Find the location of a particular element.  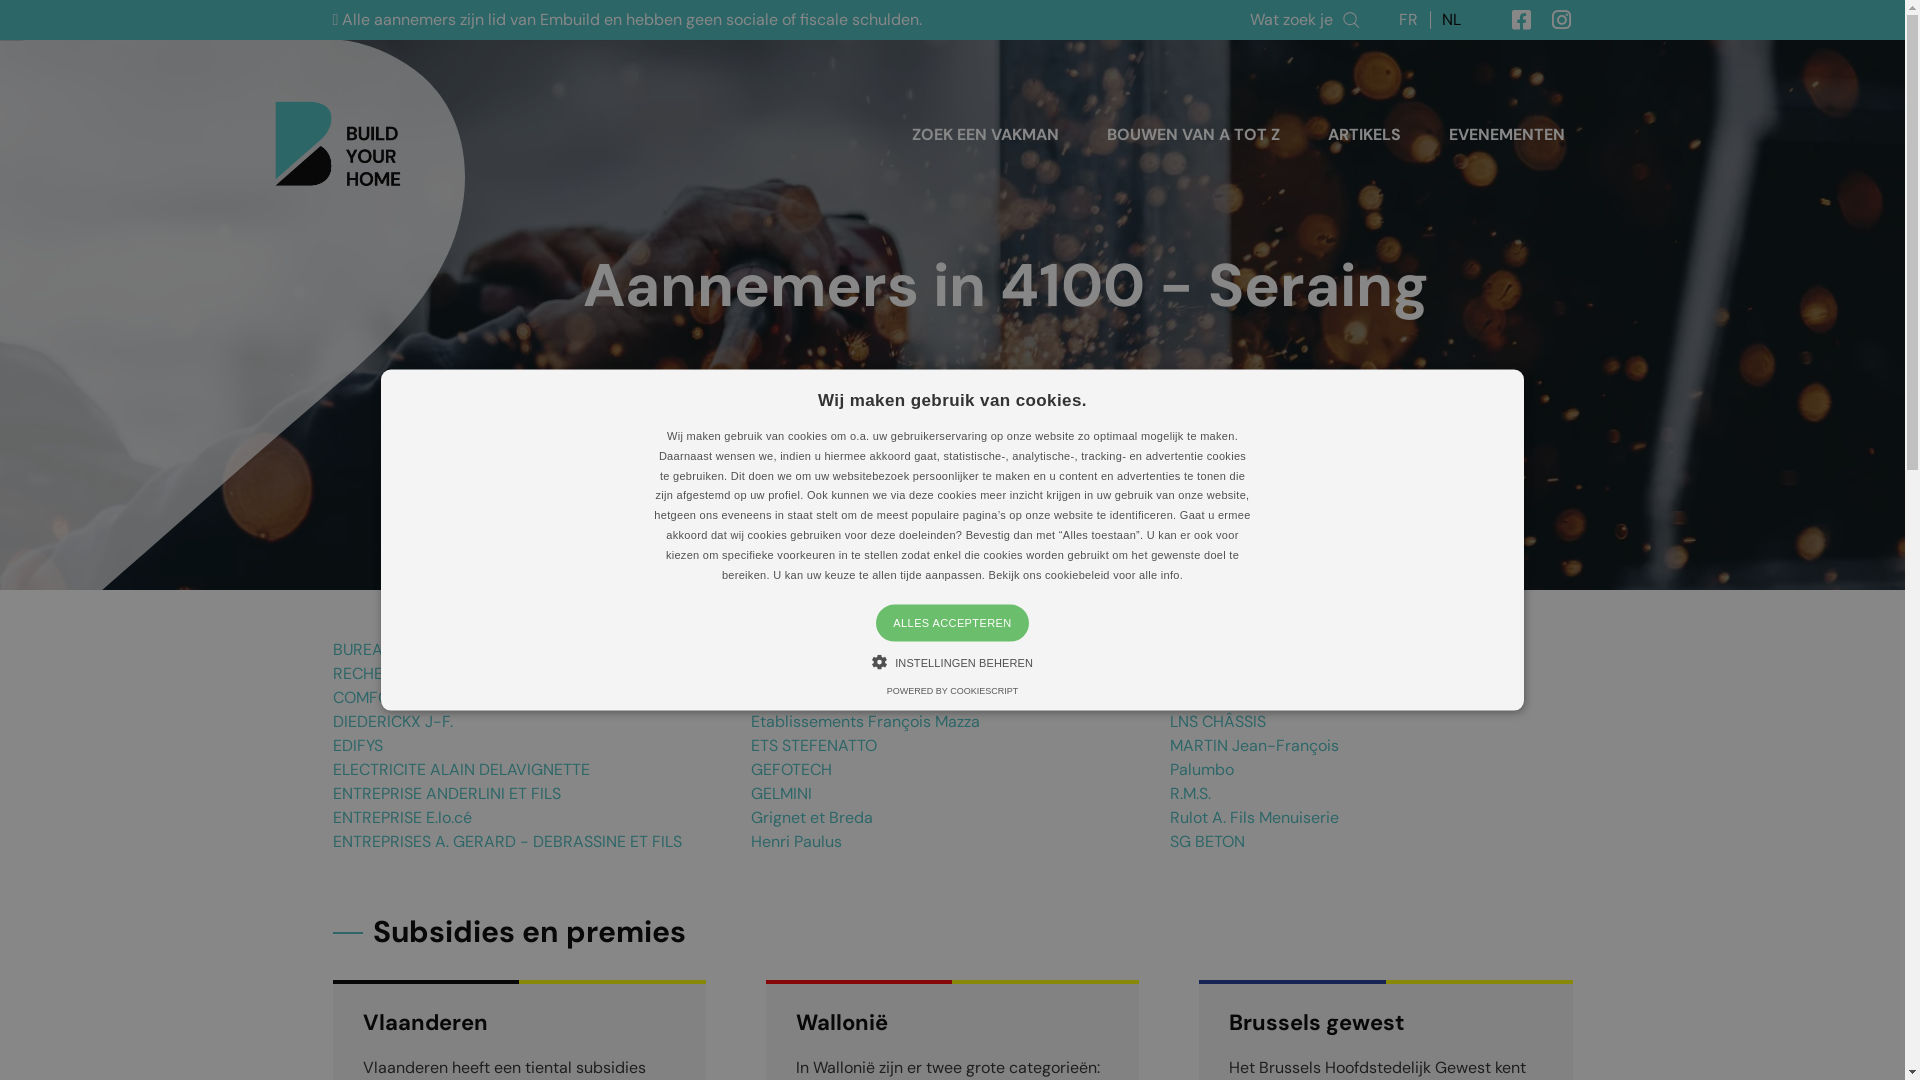

R.M.S. is located at coordinates (1190, 794).